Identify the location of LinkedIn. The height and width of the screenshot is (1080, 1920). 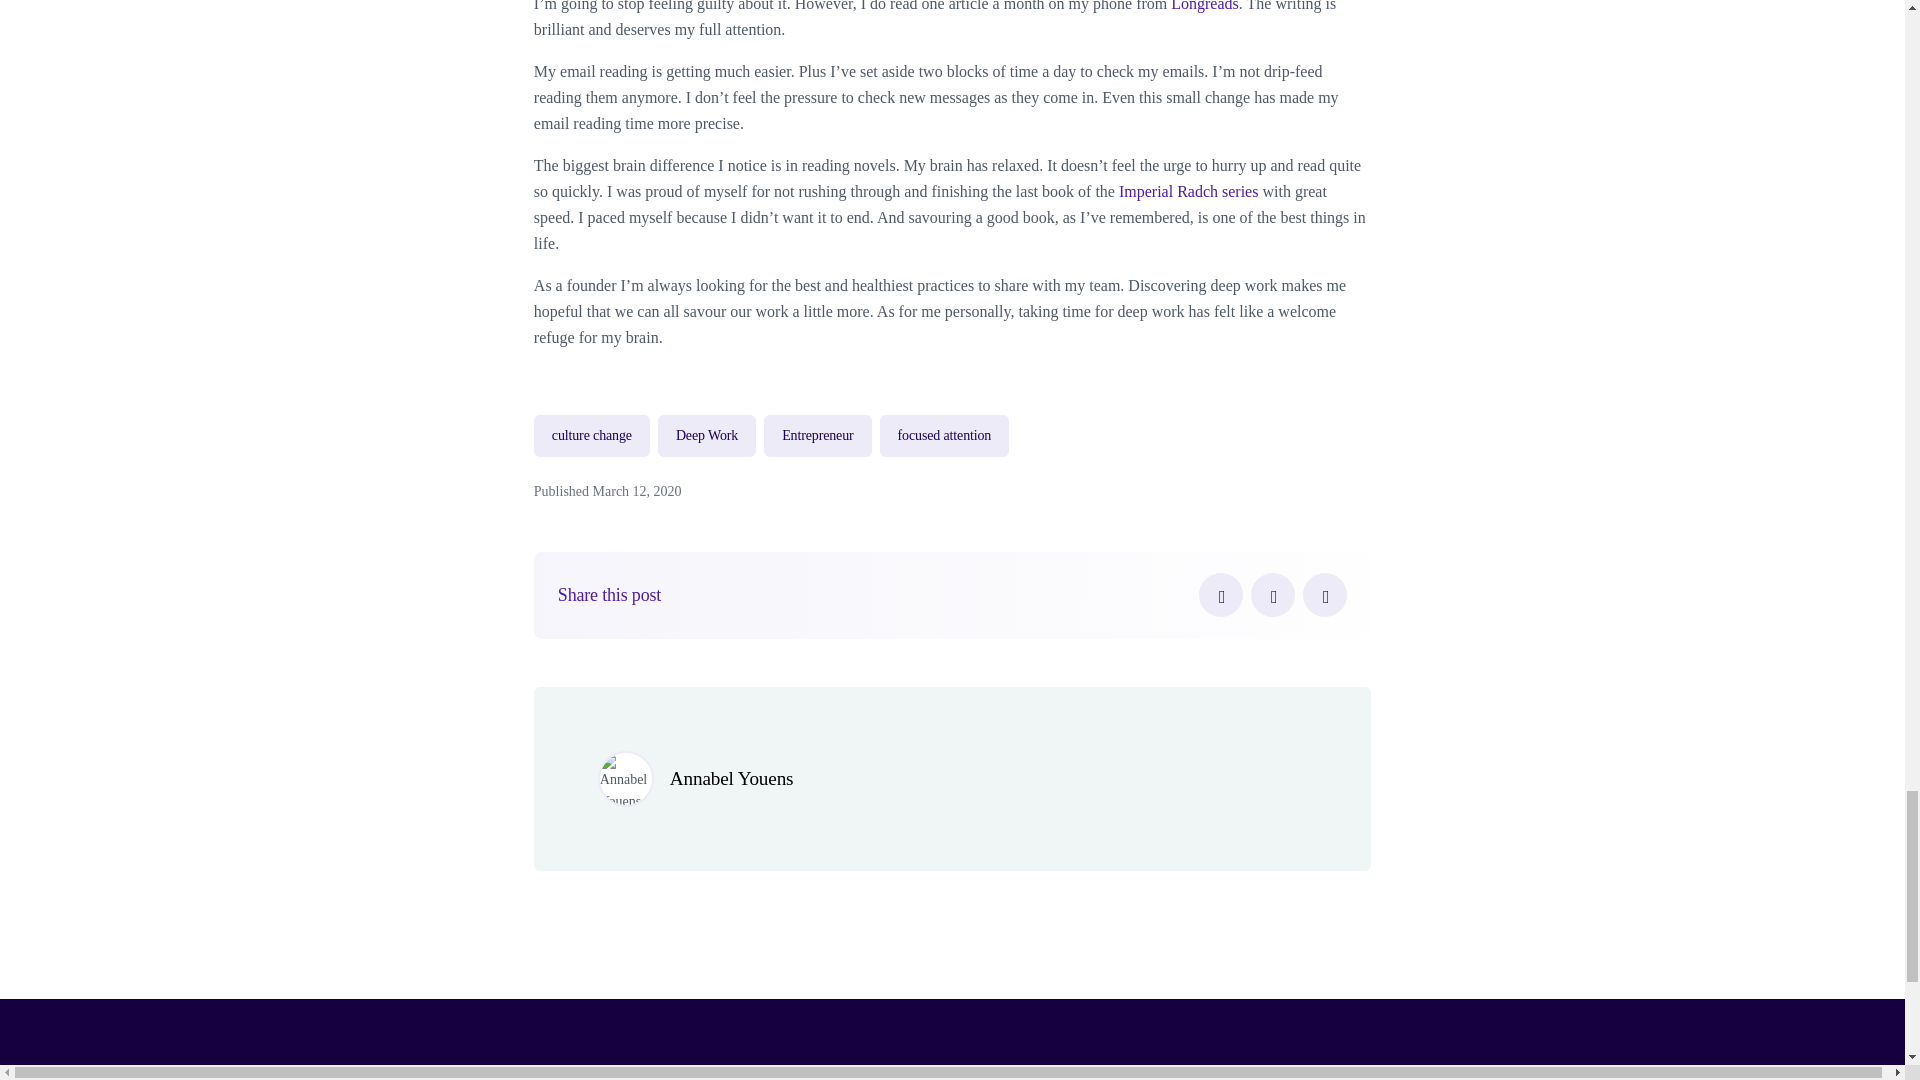
(1325, 594).